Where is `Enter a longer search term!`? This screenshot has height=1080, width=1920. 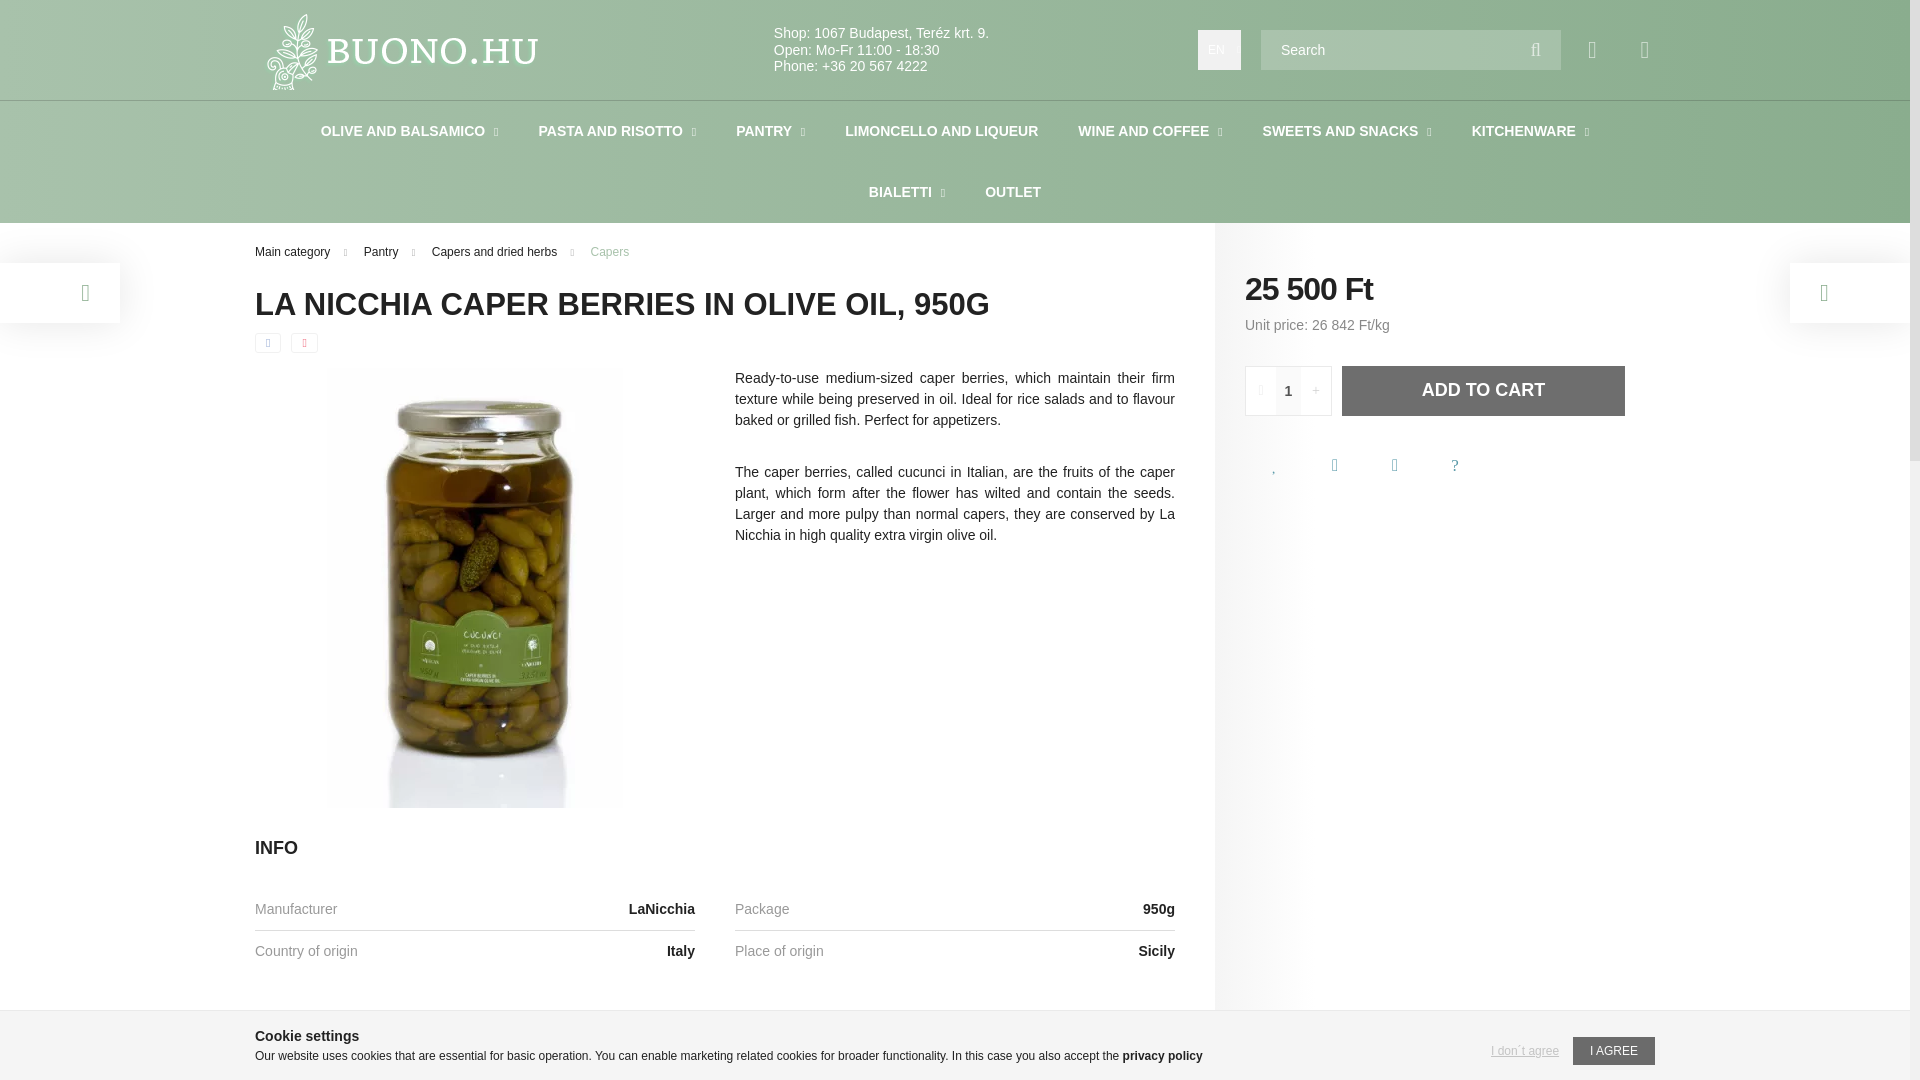 Enter a longer search term! is located at coordinates (1410, 50).